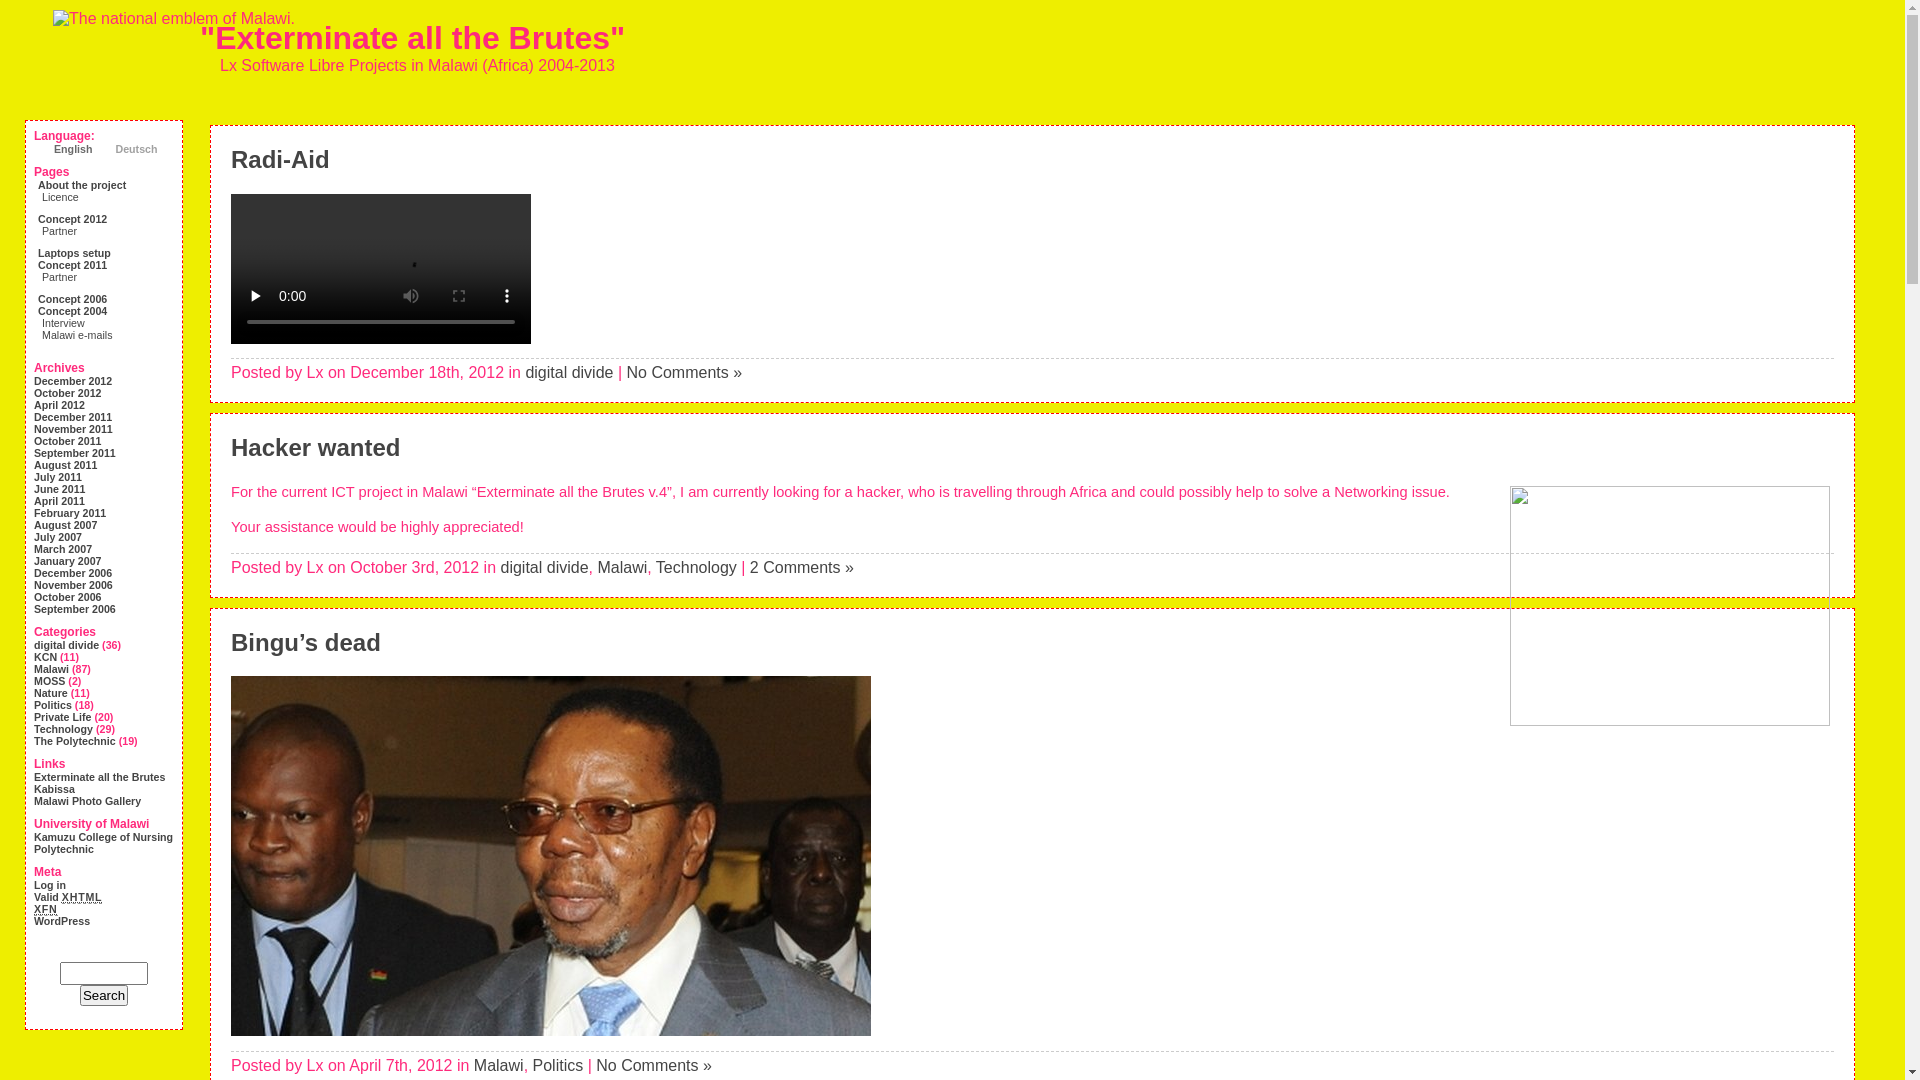 The image size is (1920, 1080). What do you see at coordinates (66, 465) in the screenshot?
I see `August 2011` at bounding box center [66, 465].